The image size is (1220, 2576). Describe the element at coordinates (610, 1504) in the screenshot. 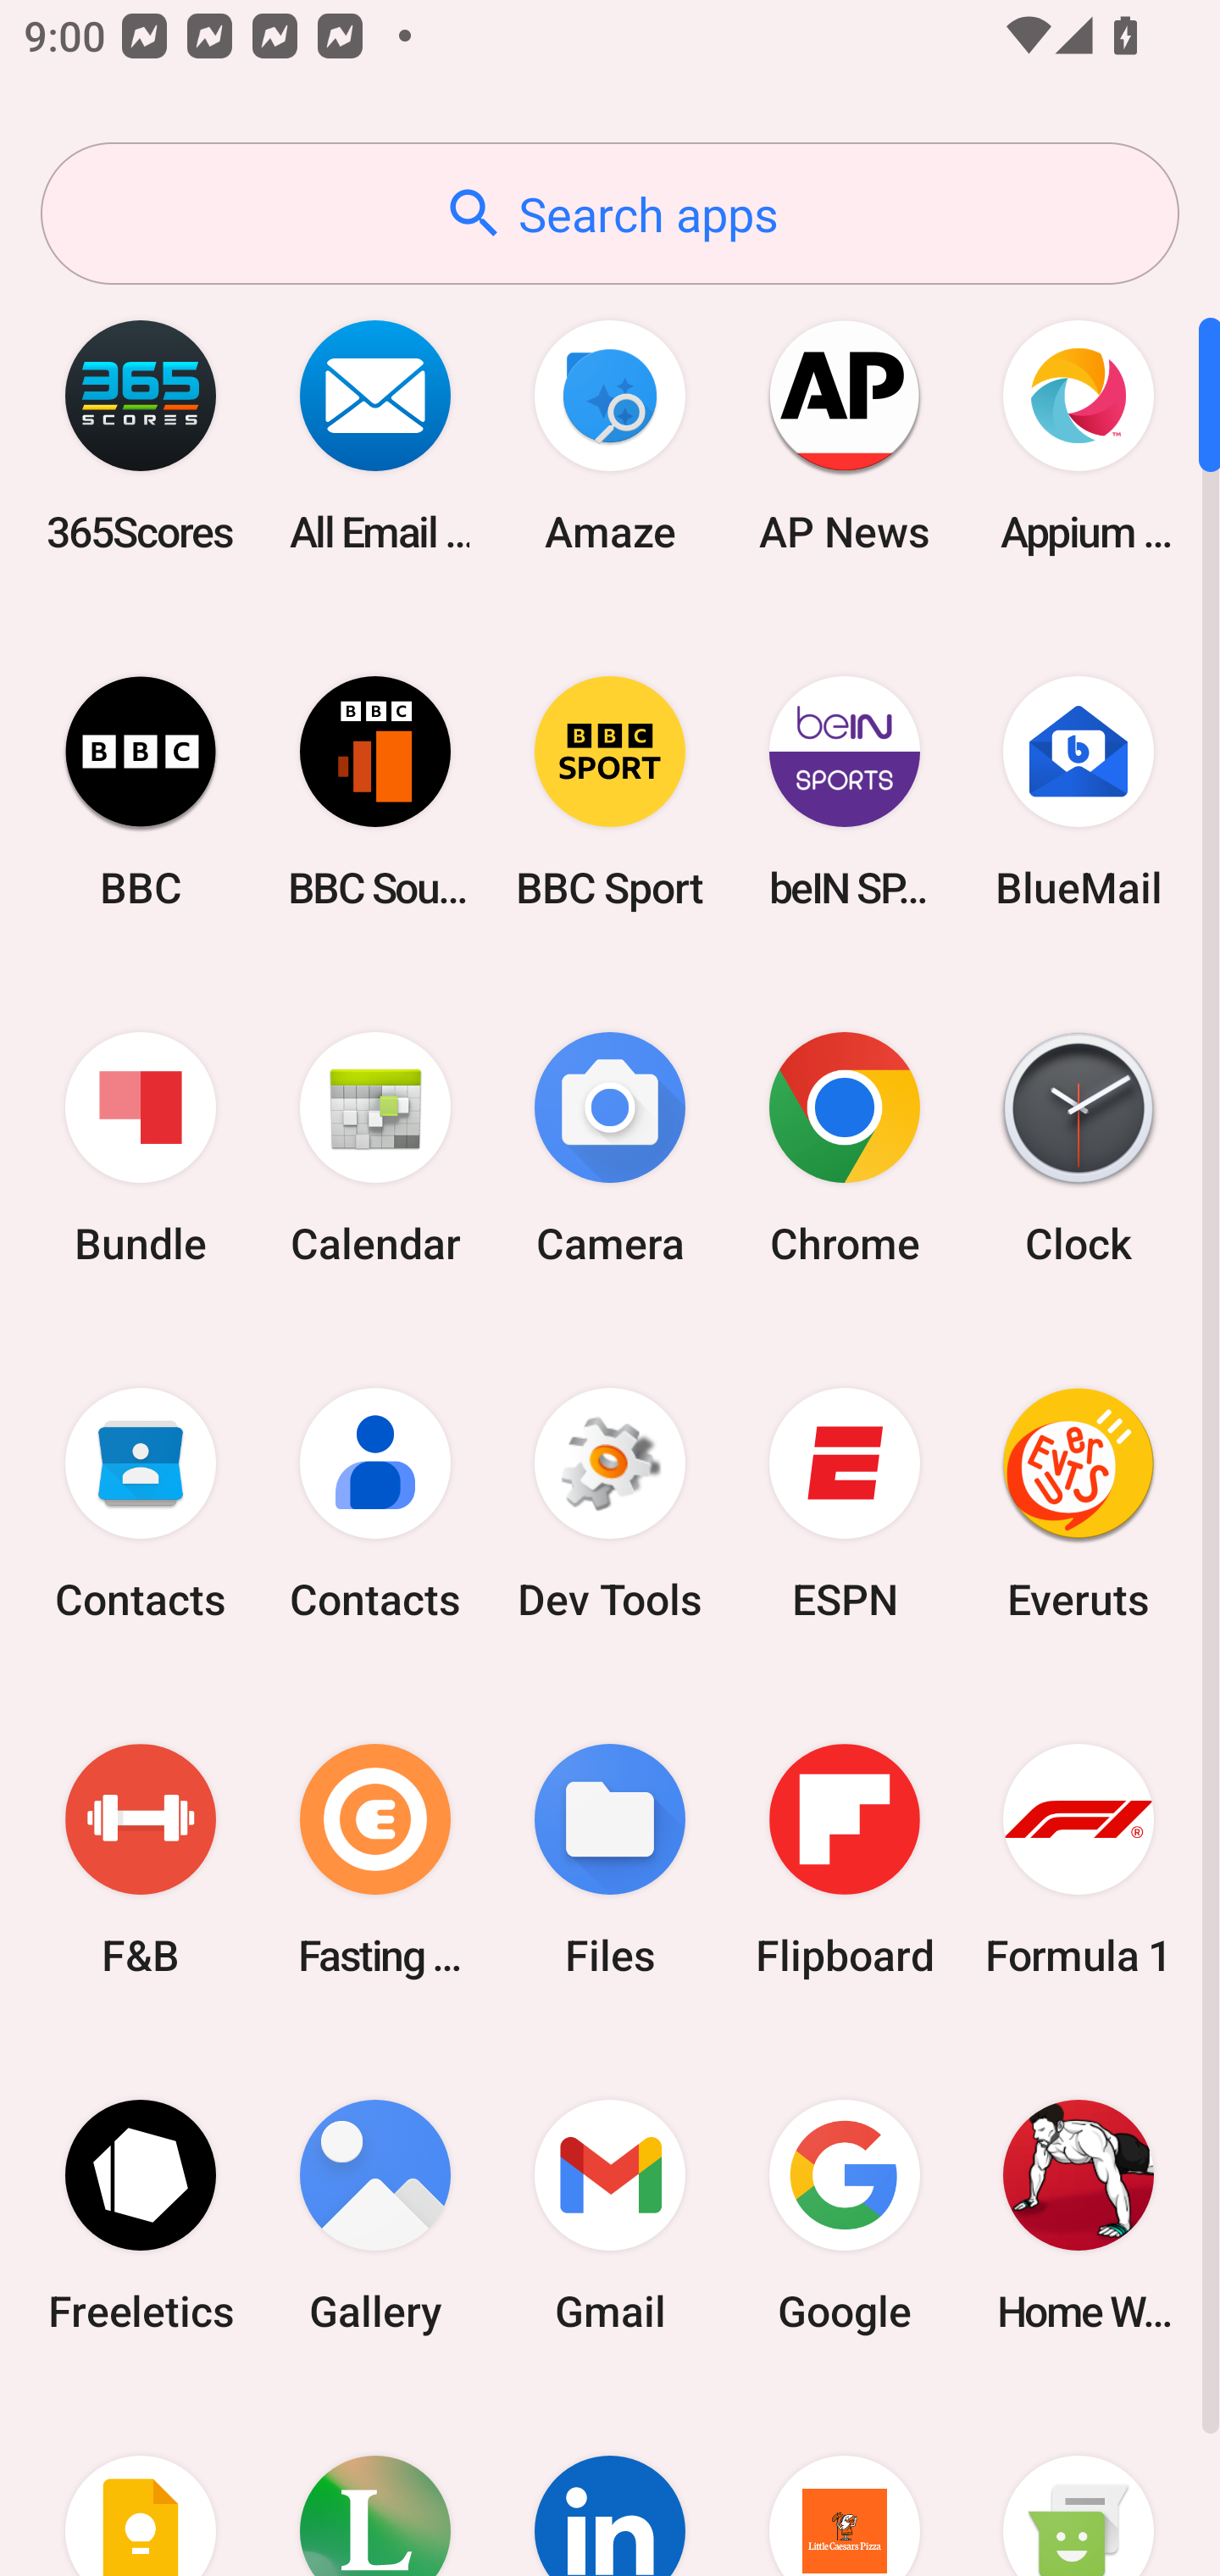

I see `Dev Tools` at that location.